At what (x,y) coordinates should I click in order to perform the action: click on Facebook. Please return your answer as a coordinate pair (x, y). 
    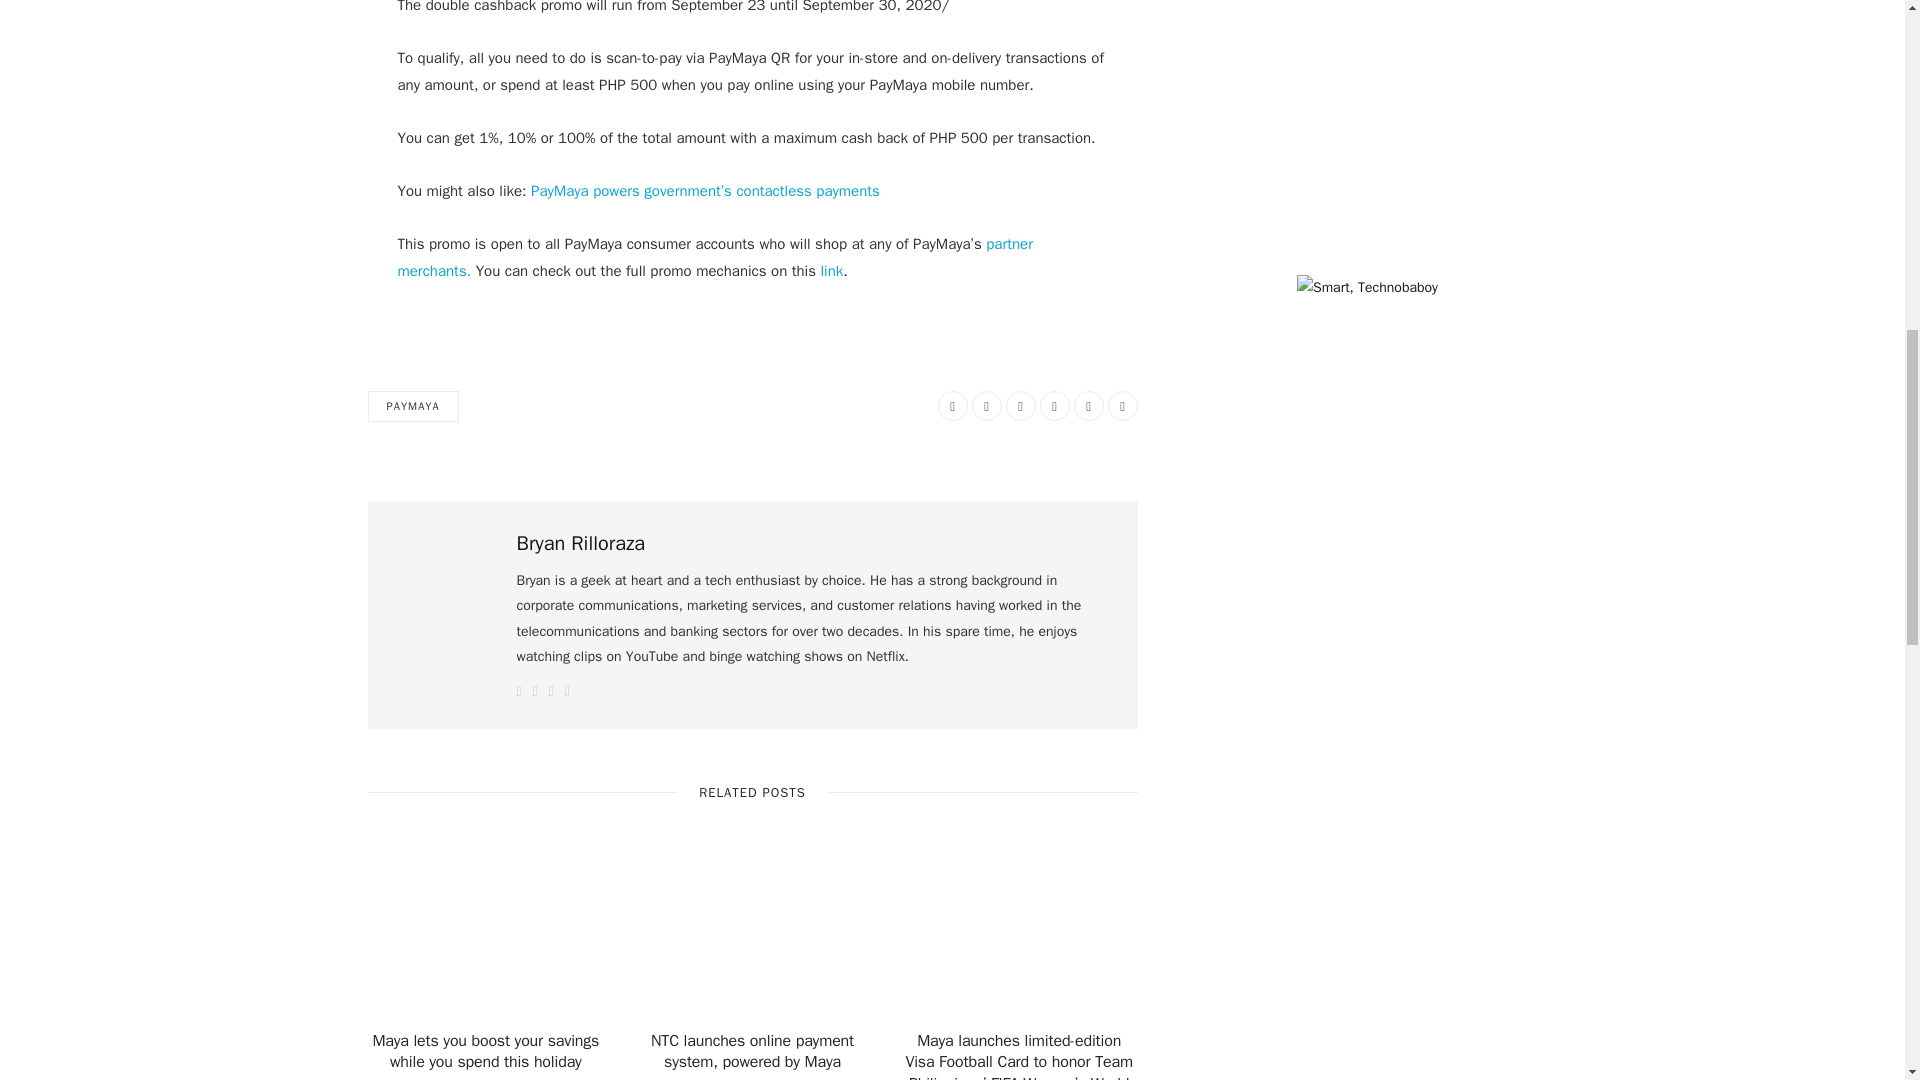
    Looking at the image, I should click on (952, 406).